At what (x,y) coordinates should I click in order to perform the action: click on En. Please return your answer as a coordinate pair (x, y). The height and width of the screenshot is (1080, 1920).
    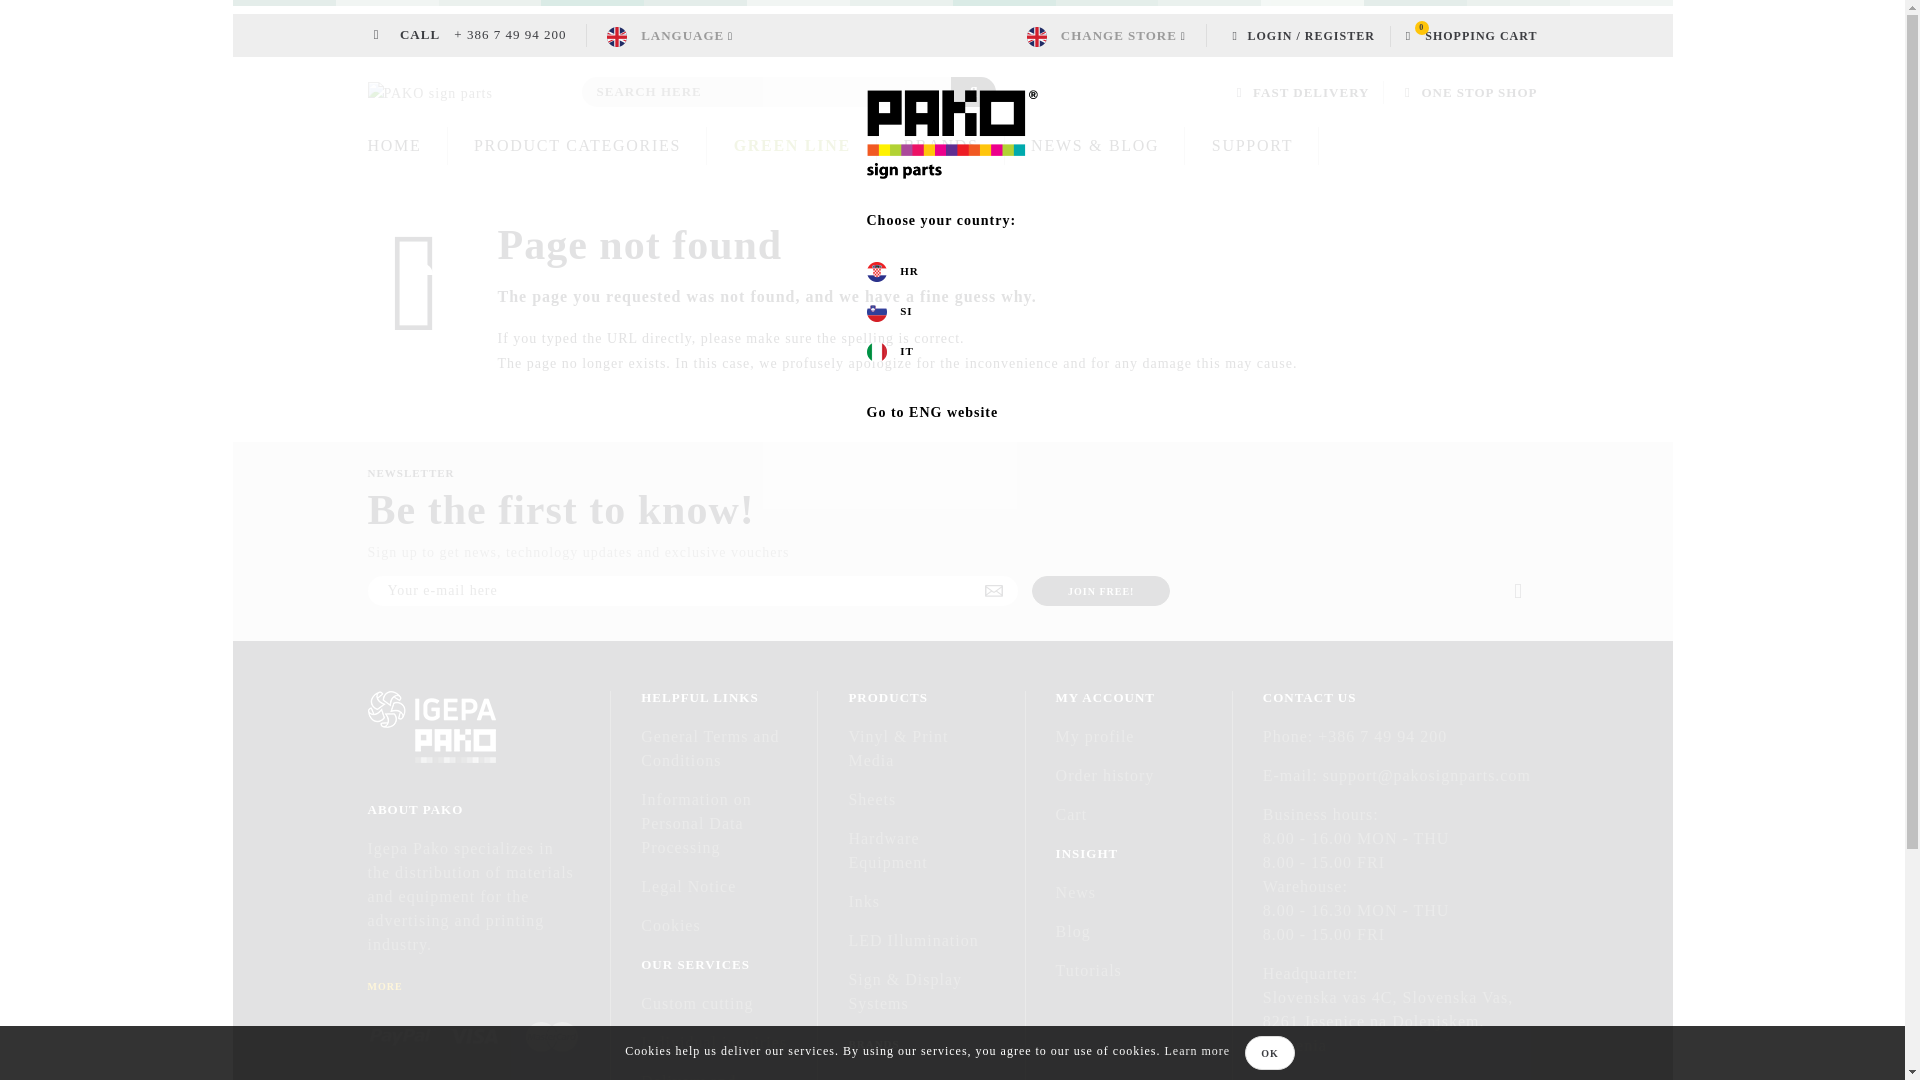
    Looking at the image, I should click on (1036, 37).